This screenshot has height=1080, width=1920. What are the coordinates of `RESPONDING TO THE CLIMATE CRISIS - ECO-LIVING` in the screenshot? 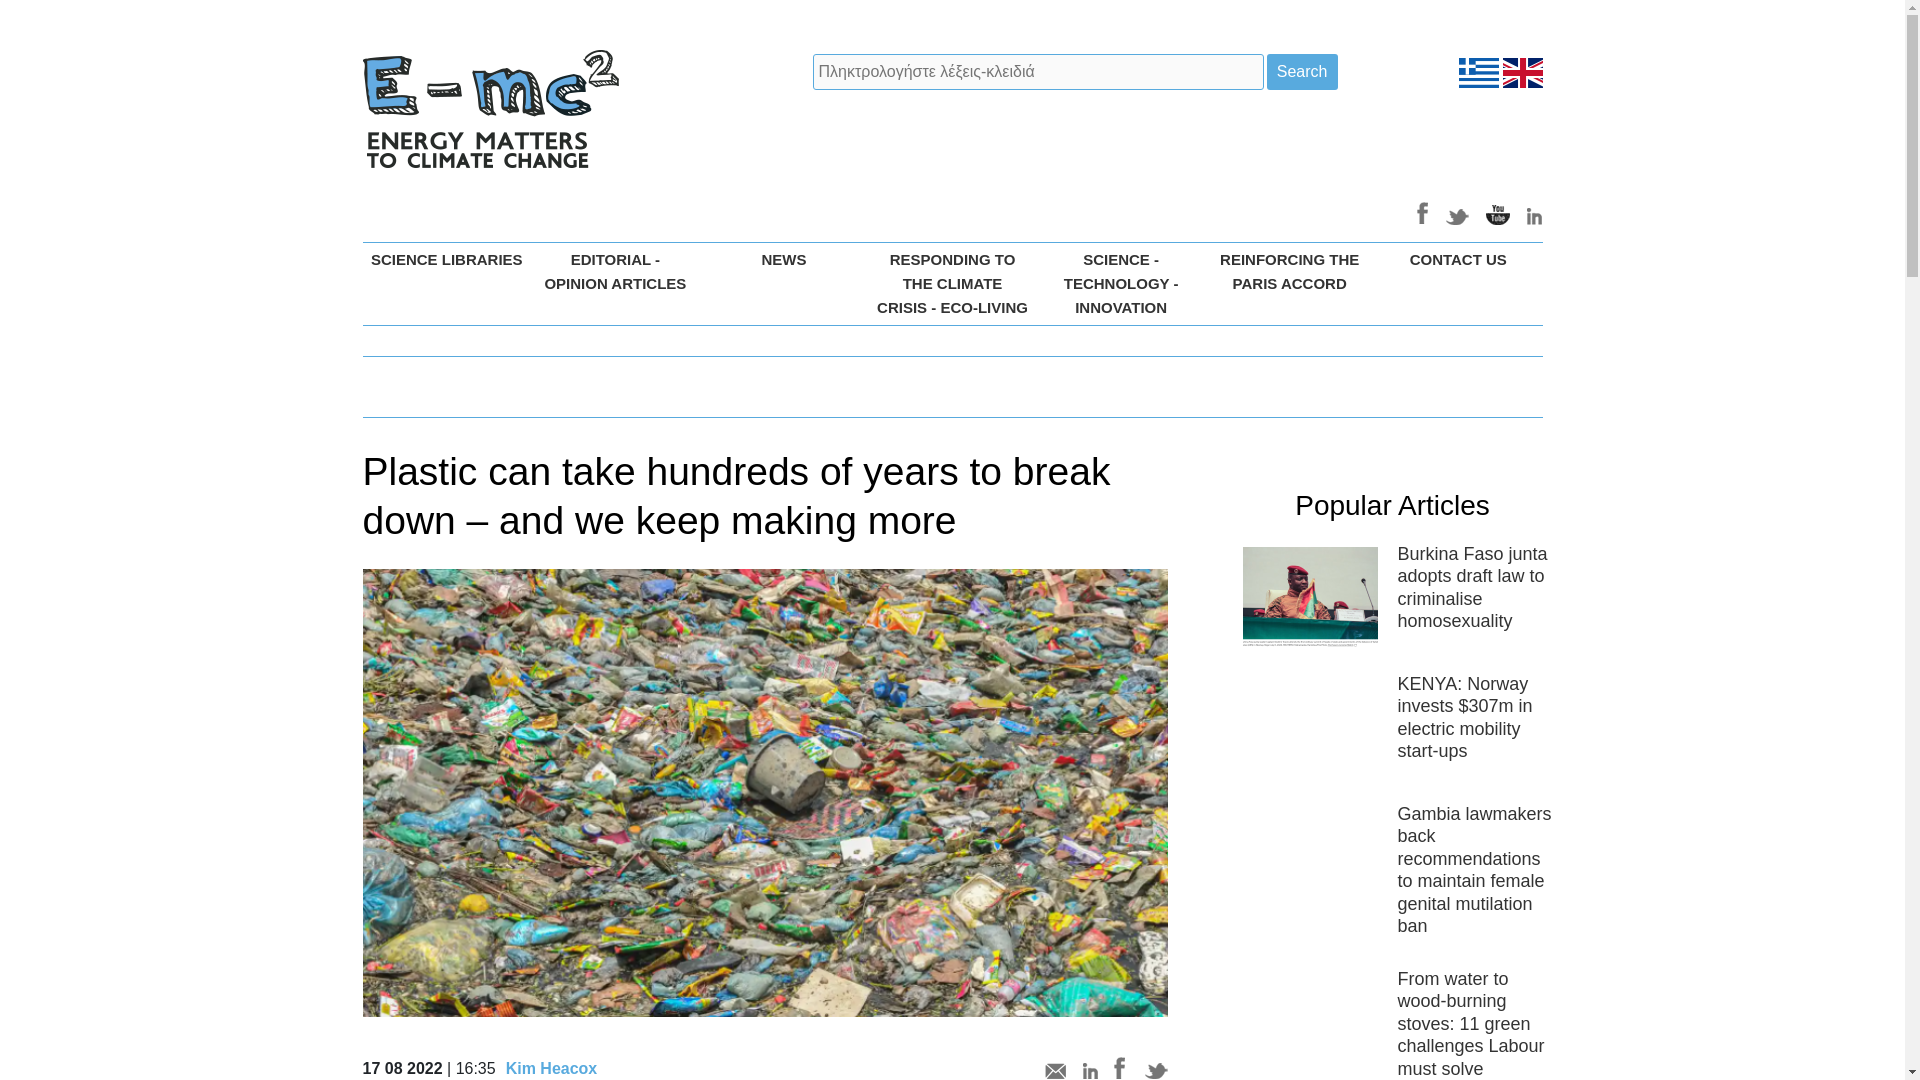 It's located at (952, 284).